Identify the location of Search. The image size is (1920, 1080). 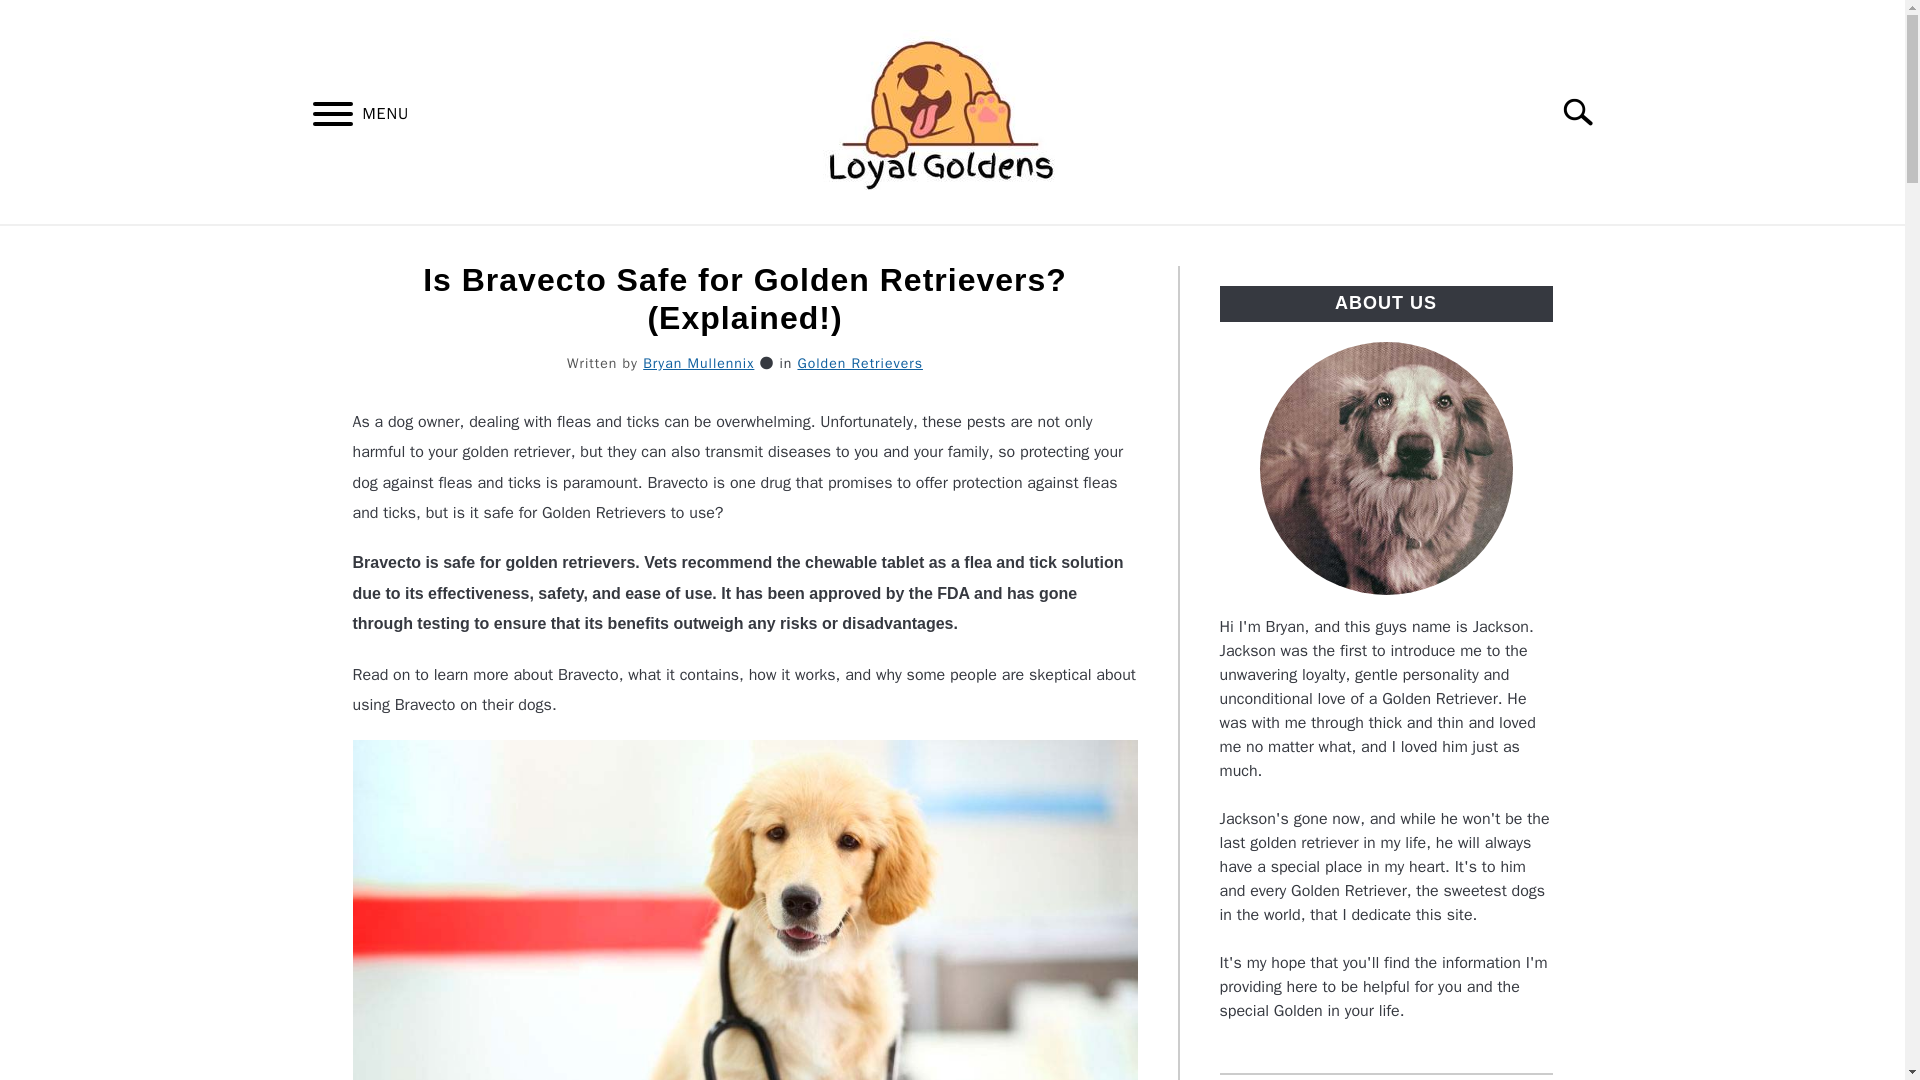
(1586, 111).